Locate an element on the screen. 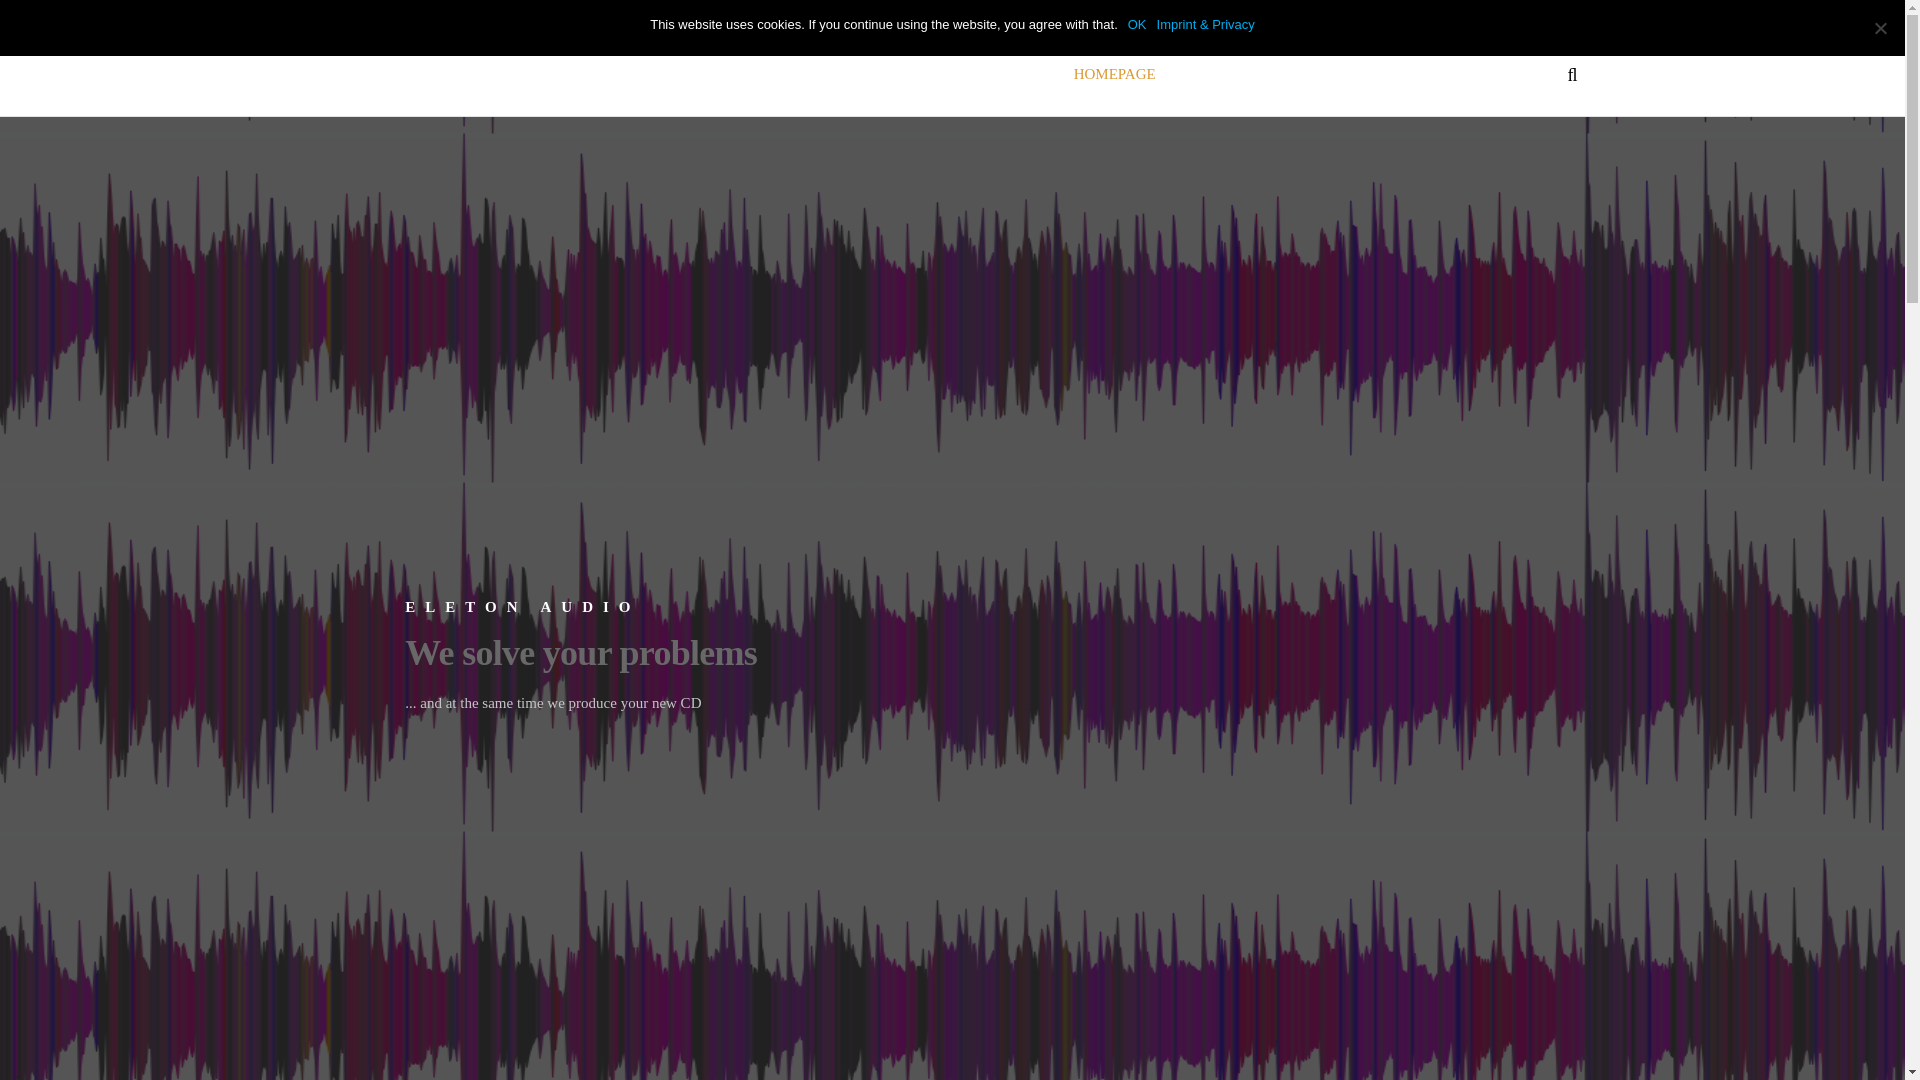  DEUTSCH is located at coordinates (1512, 74).